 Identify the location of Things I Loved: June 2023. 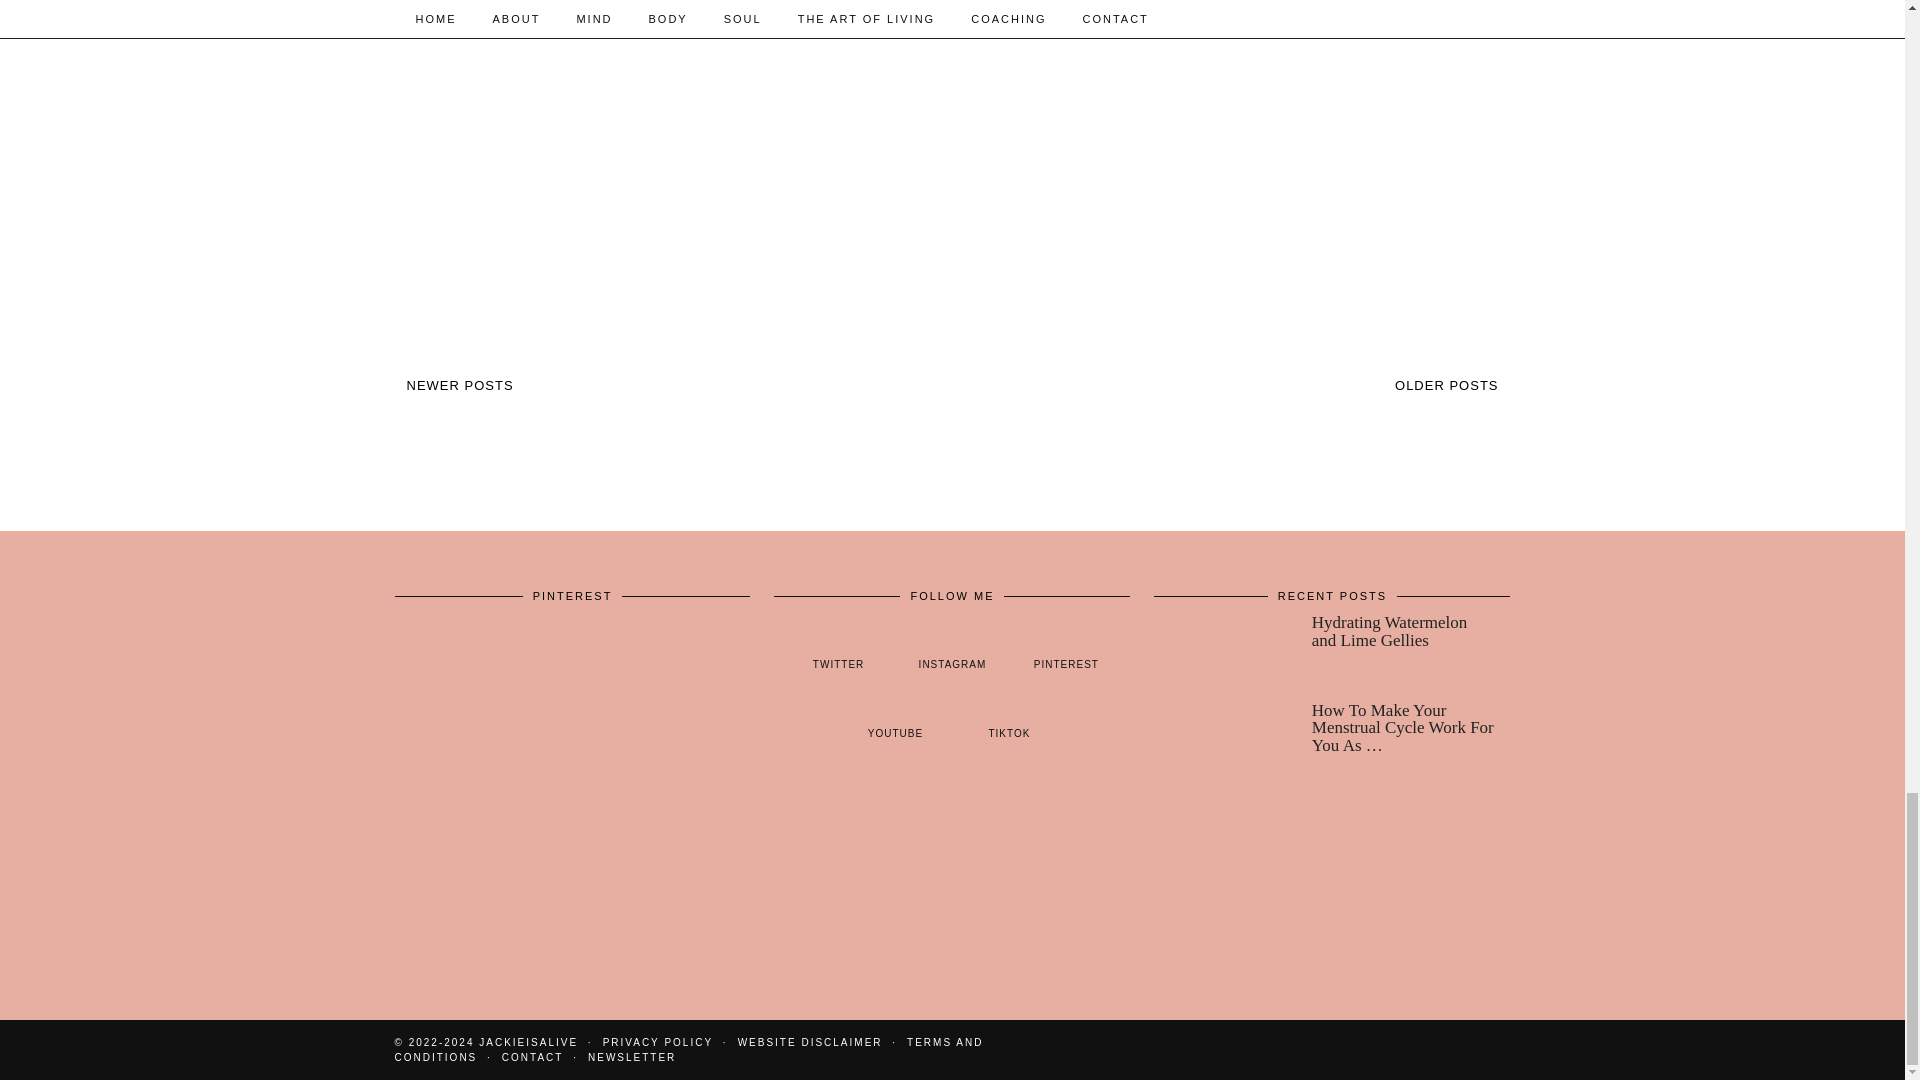
(951, 170).